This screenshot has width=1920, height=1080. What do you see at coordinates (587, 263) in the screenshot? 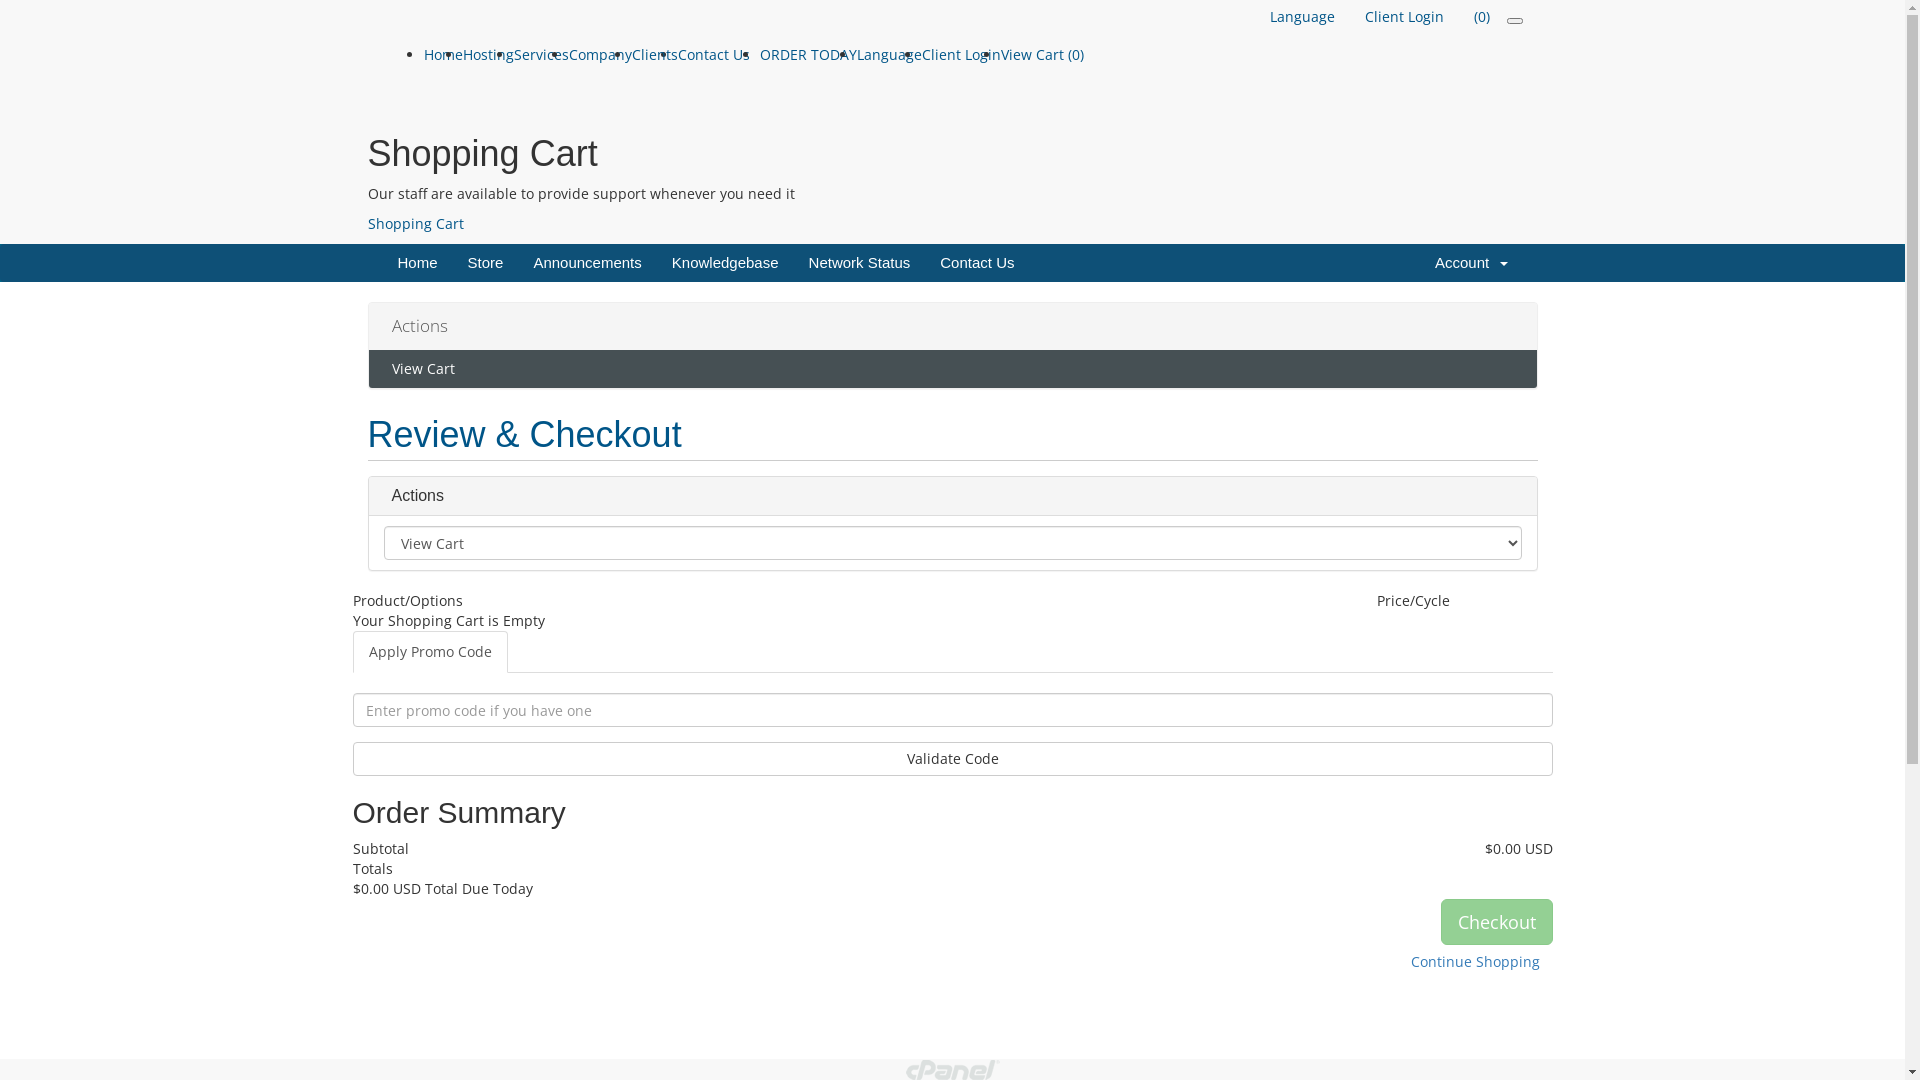
I see `Announcements` at bounding box center [587, 263].